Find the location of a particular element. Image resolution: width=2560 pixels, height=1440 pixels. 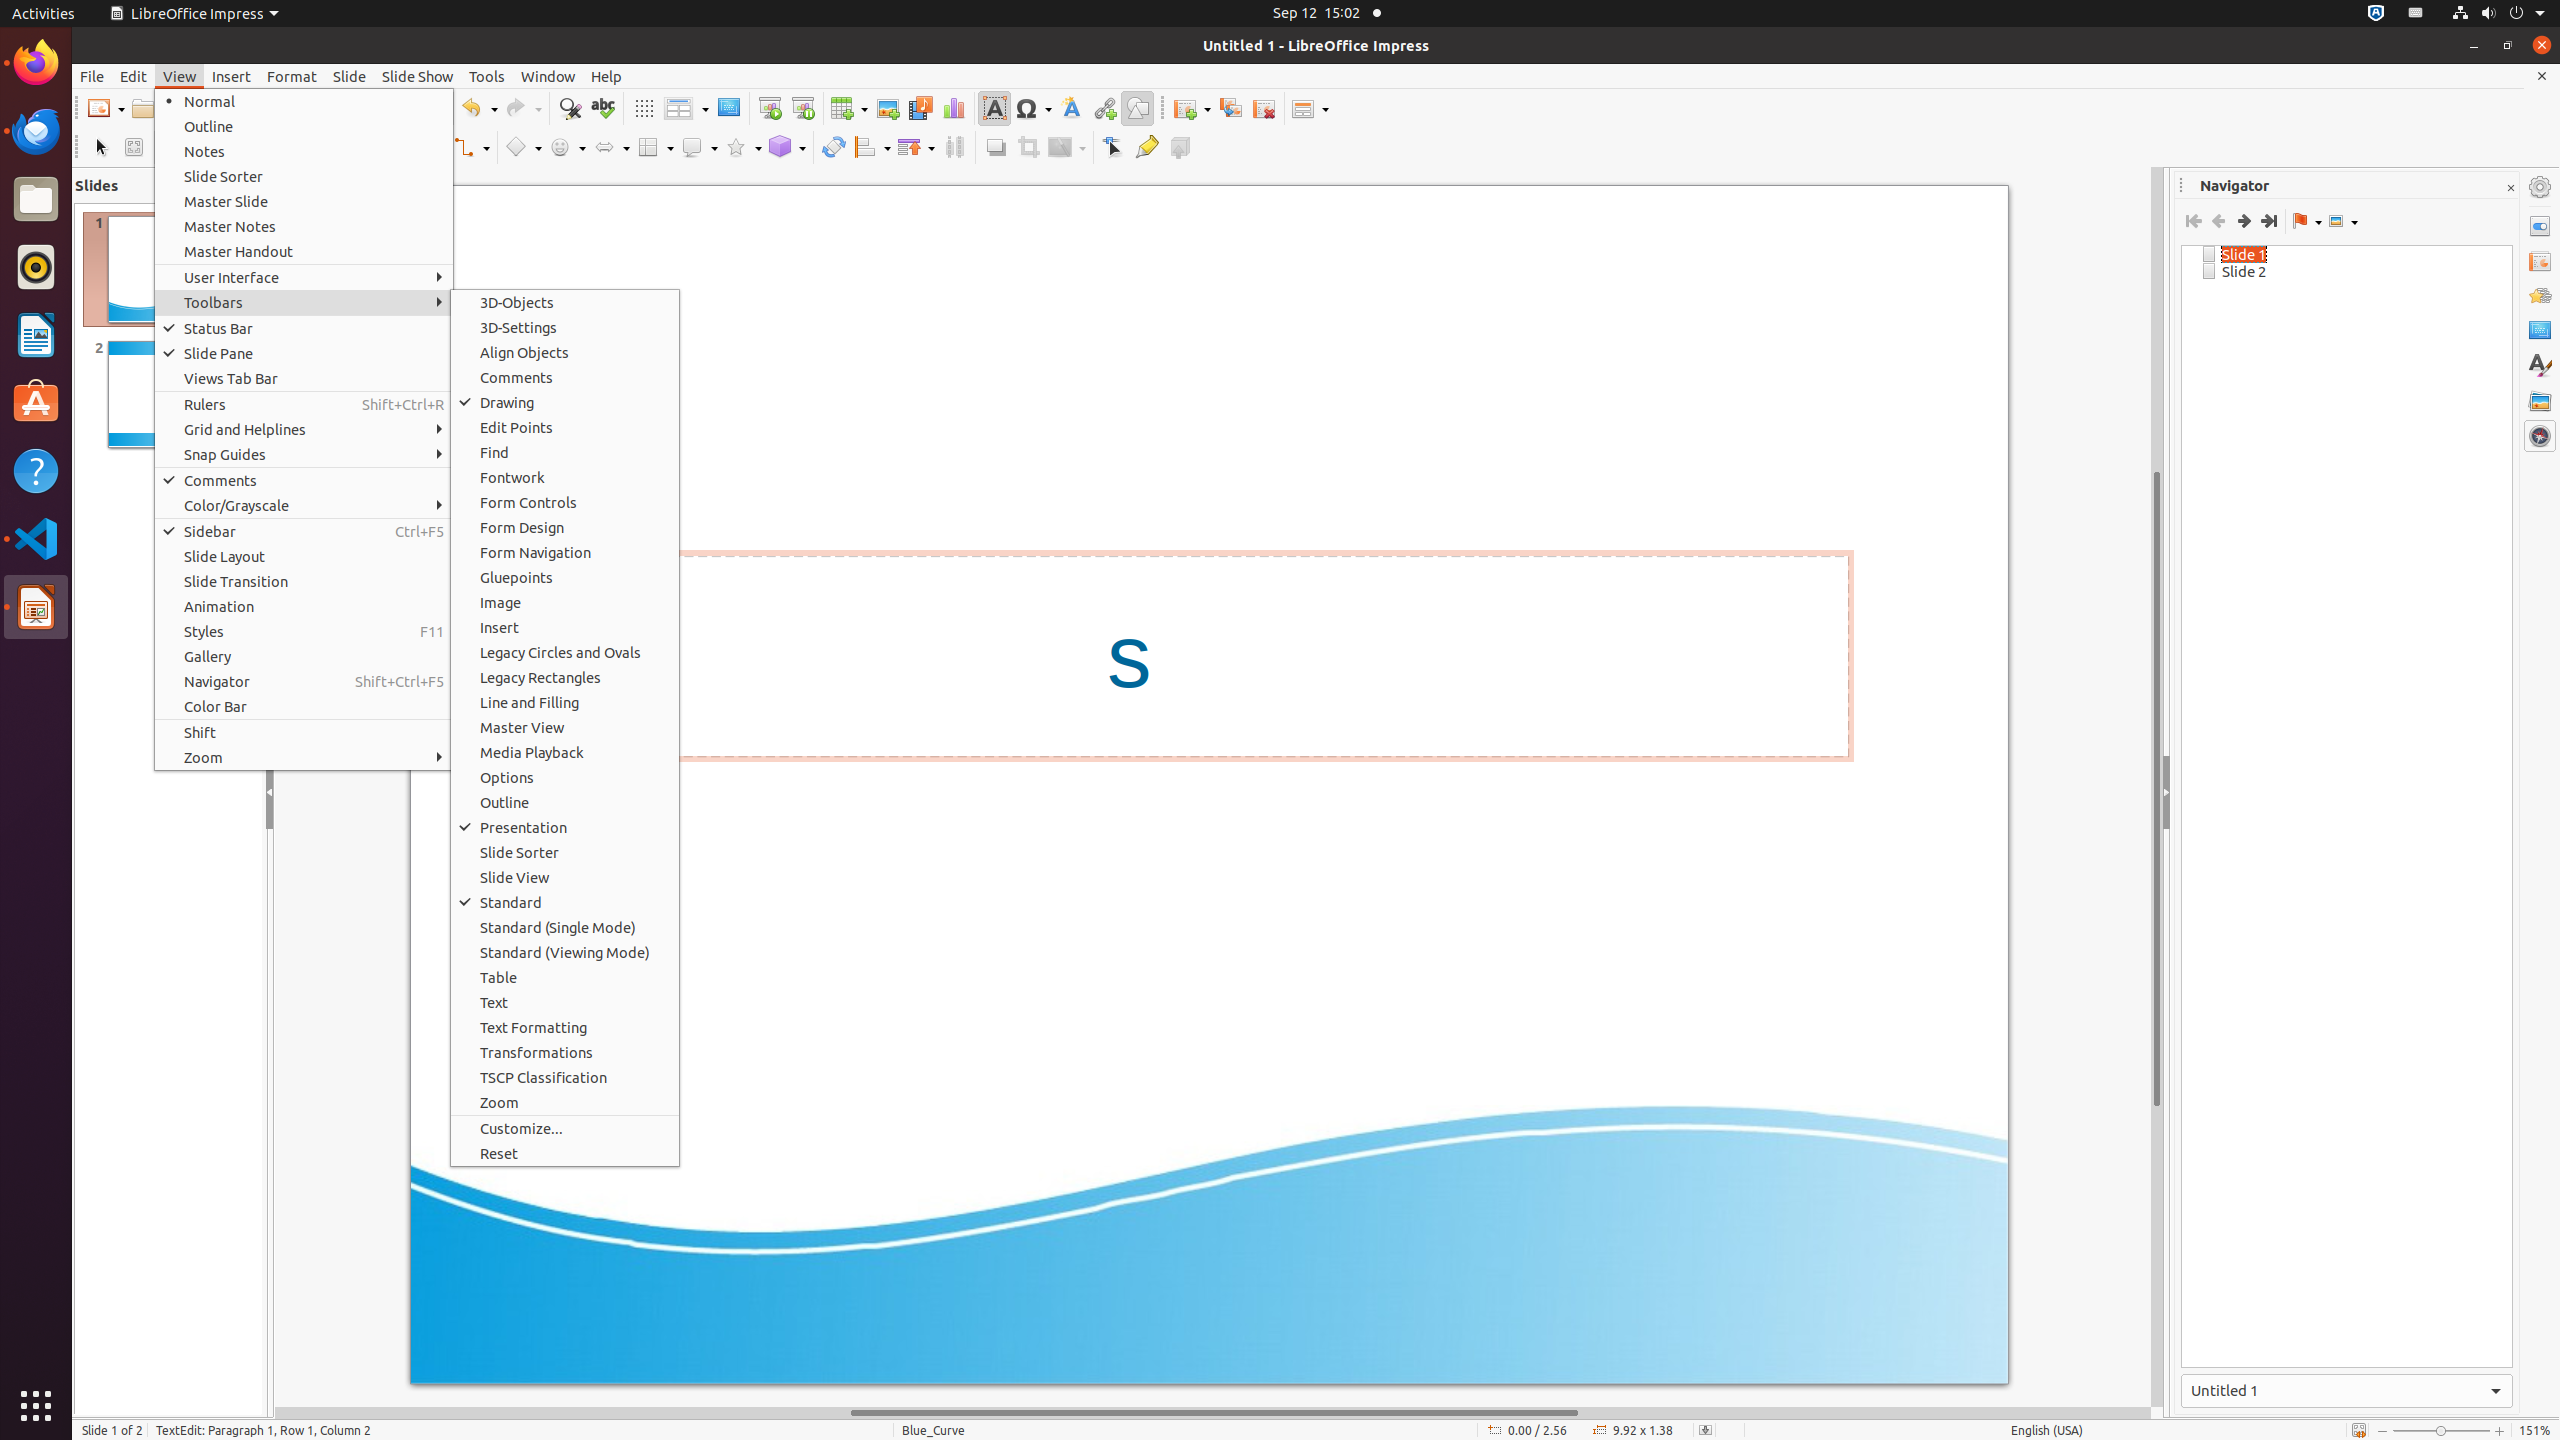

TSCP Classification is located at coordinates (565, 1078).